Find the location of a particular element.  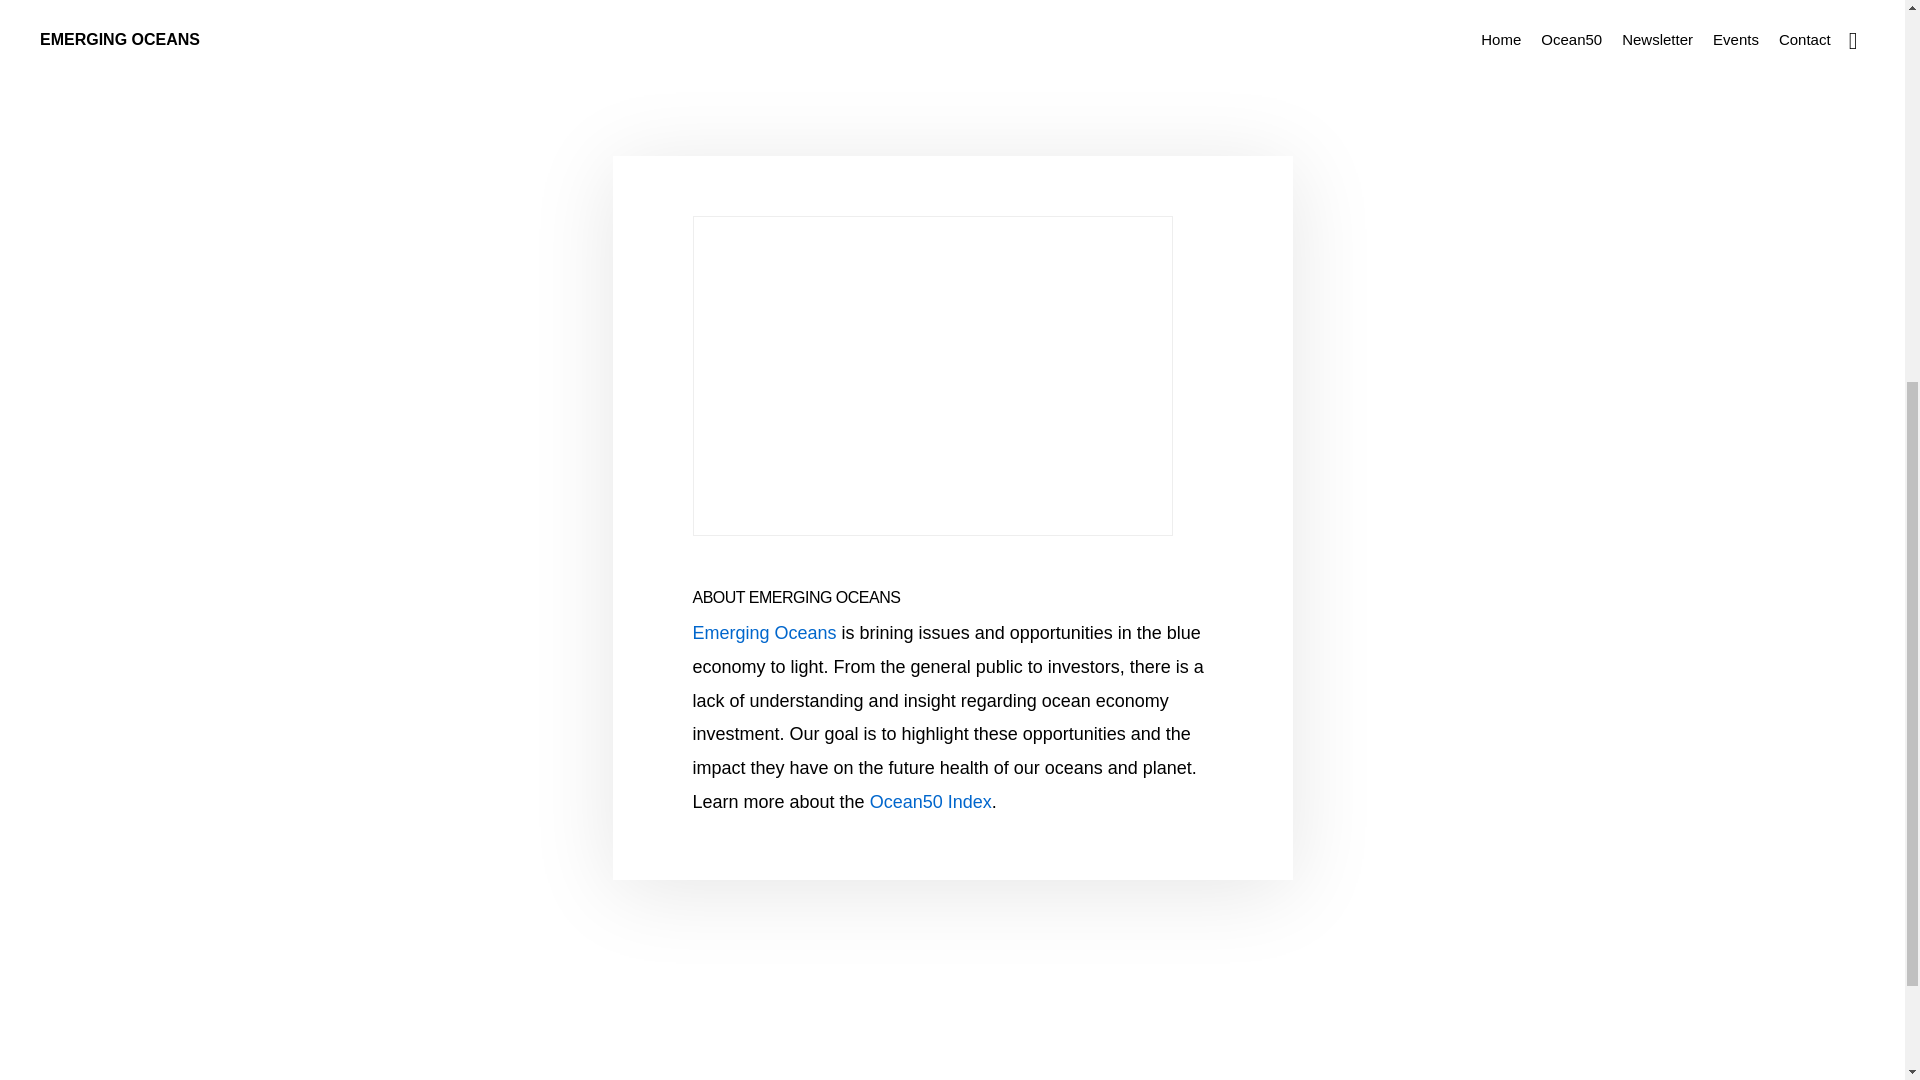

News is located at coordinates (646, 40).